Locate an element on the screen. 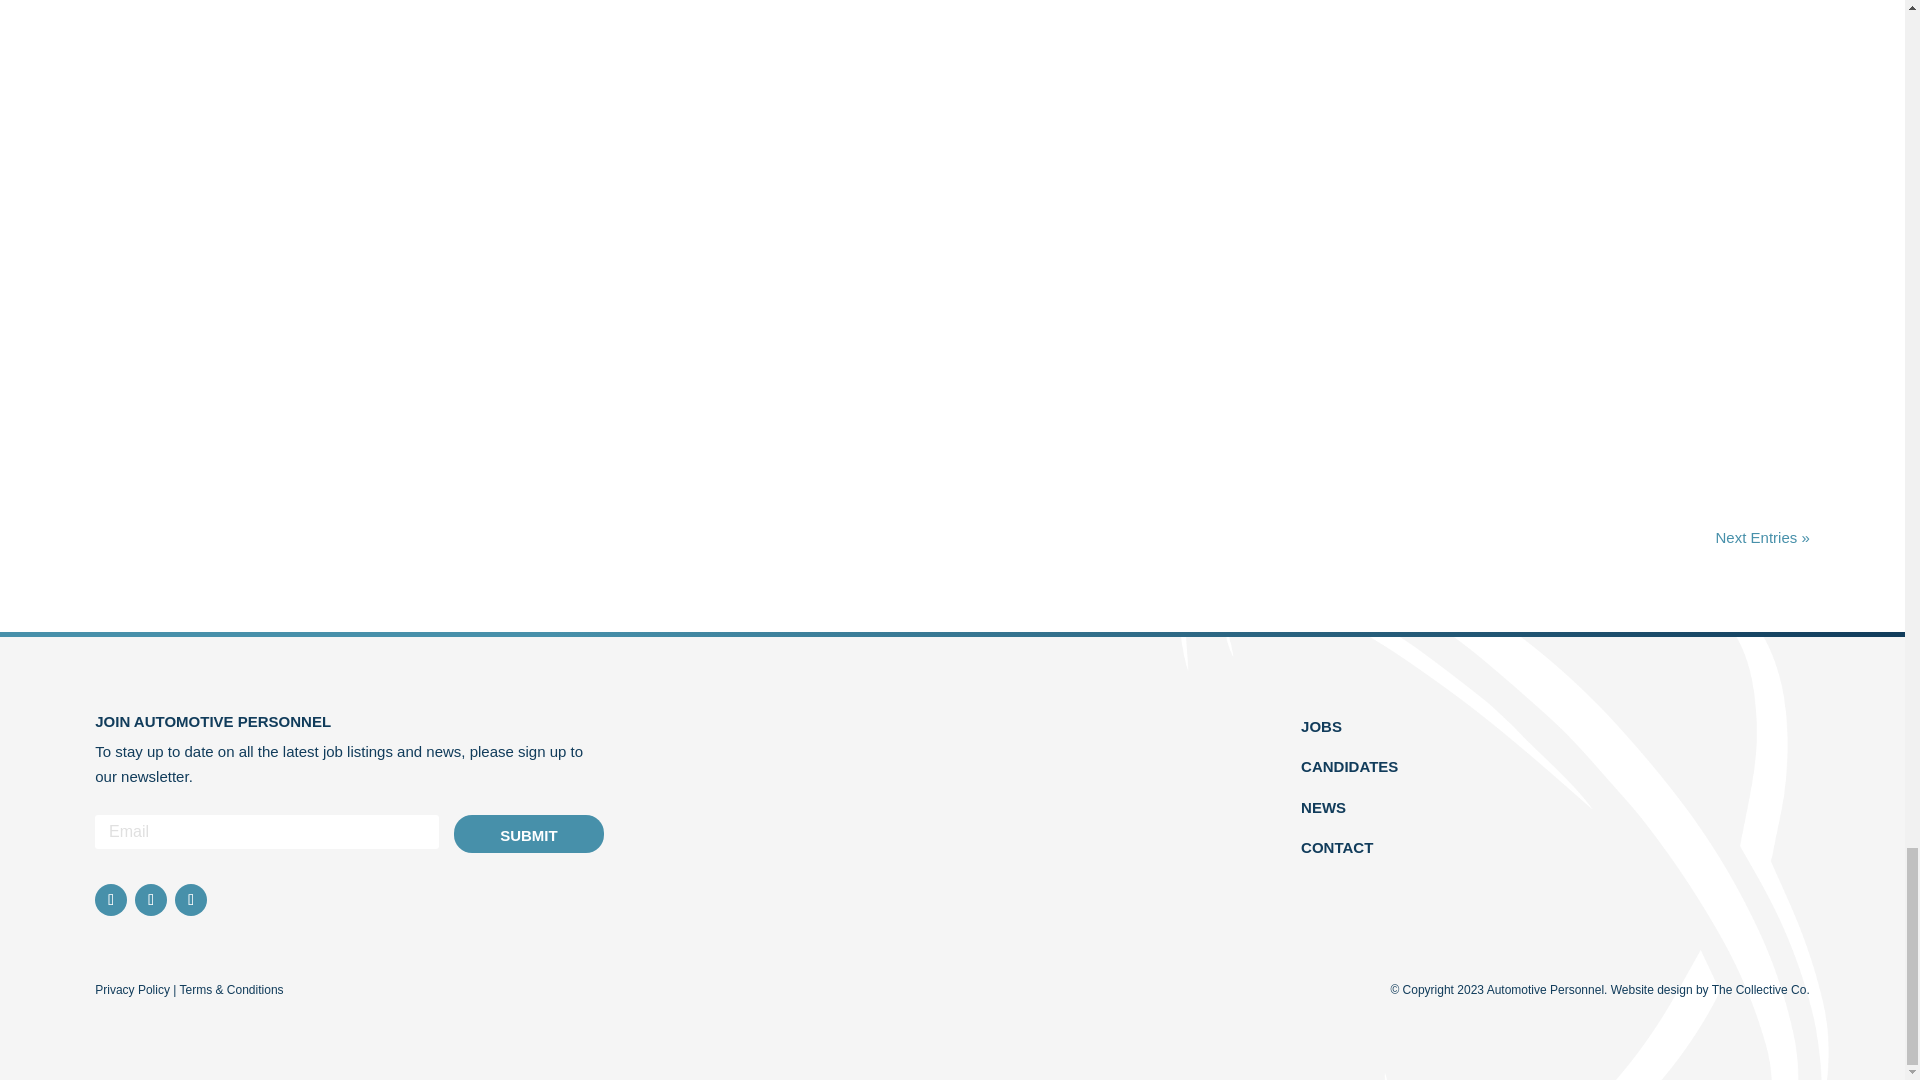  Privacy Policy is located at coordinates (132, 989).